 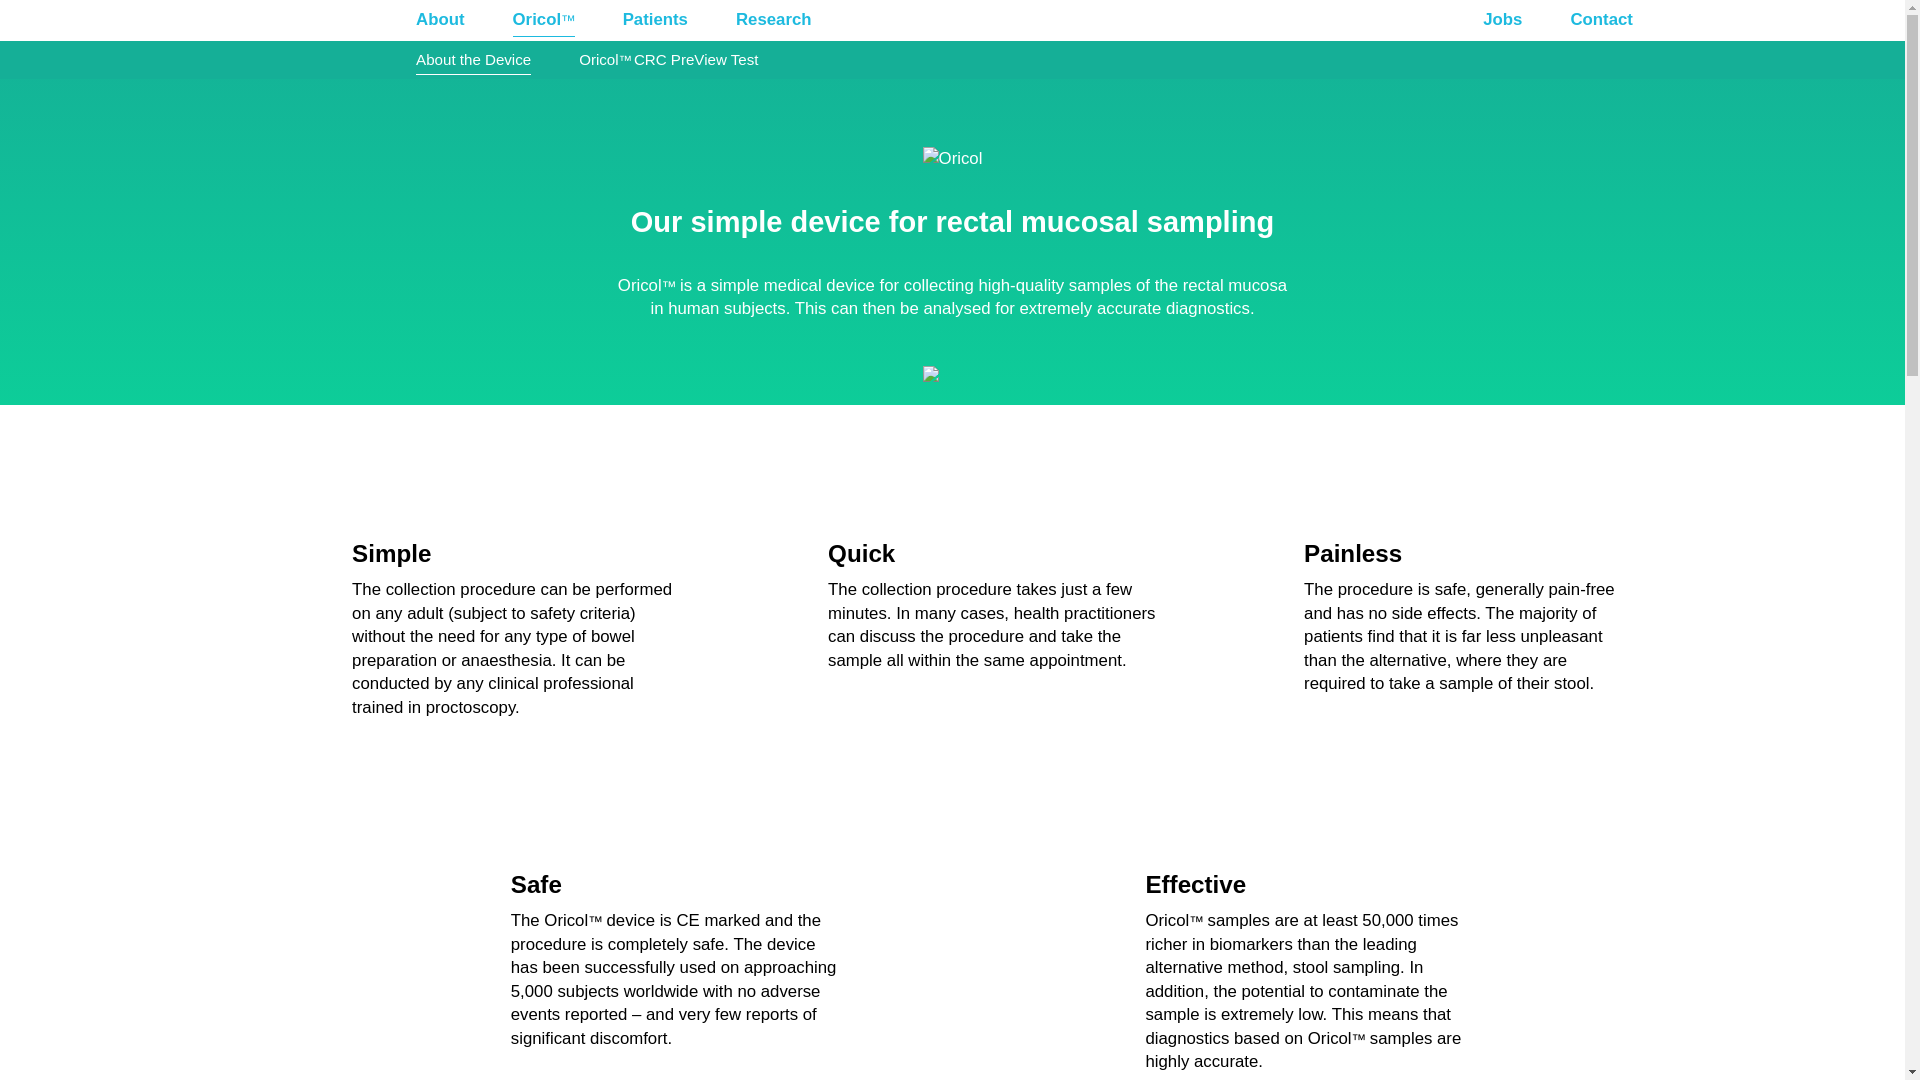 I want to click on Jobs, so click(x=1502, y=20).